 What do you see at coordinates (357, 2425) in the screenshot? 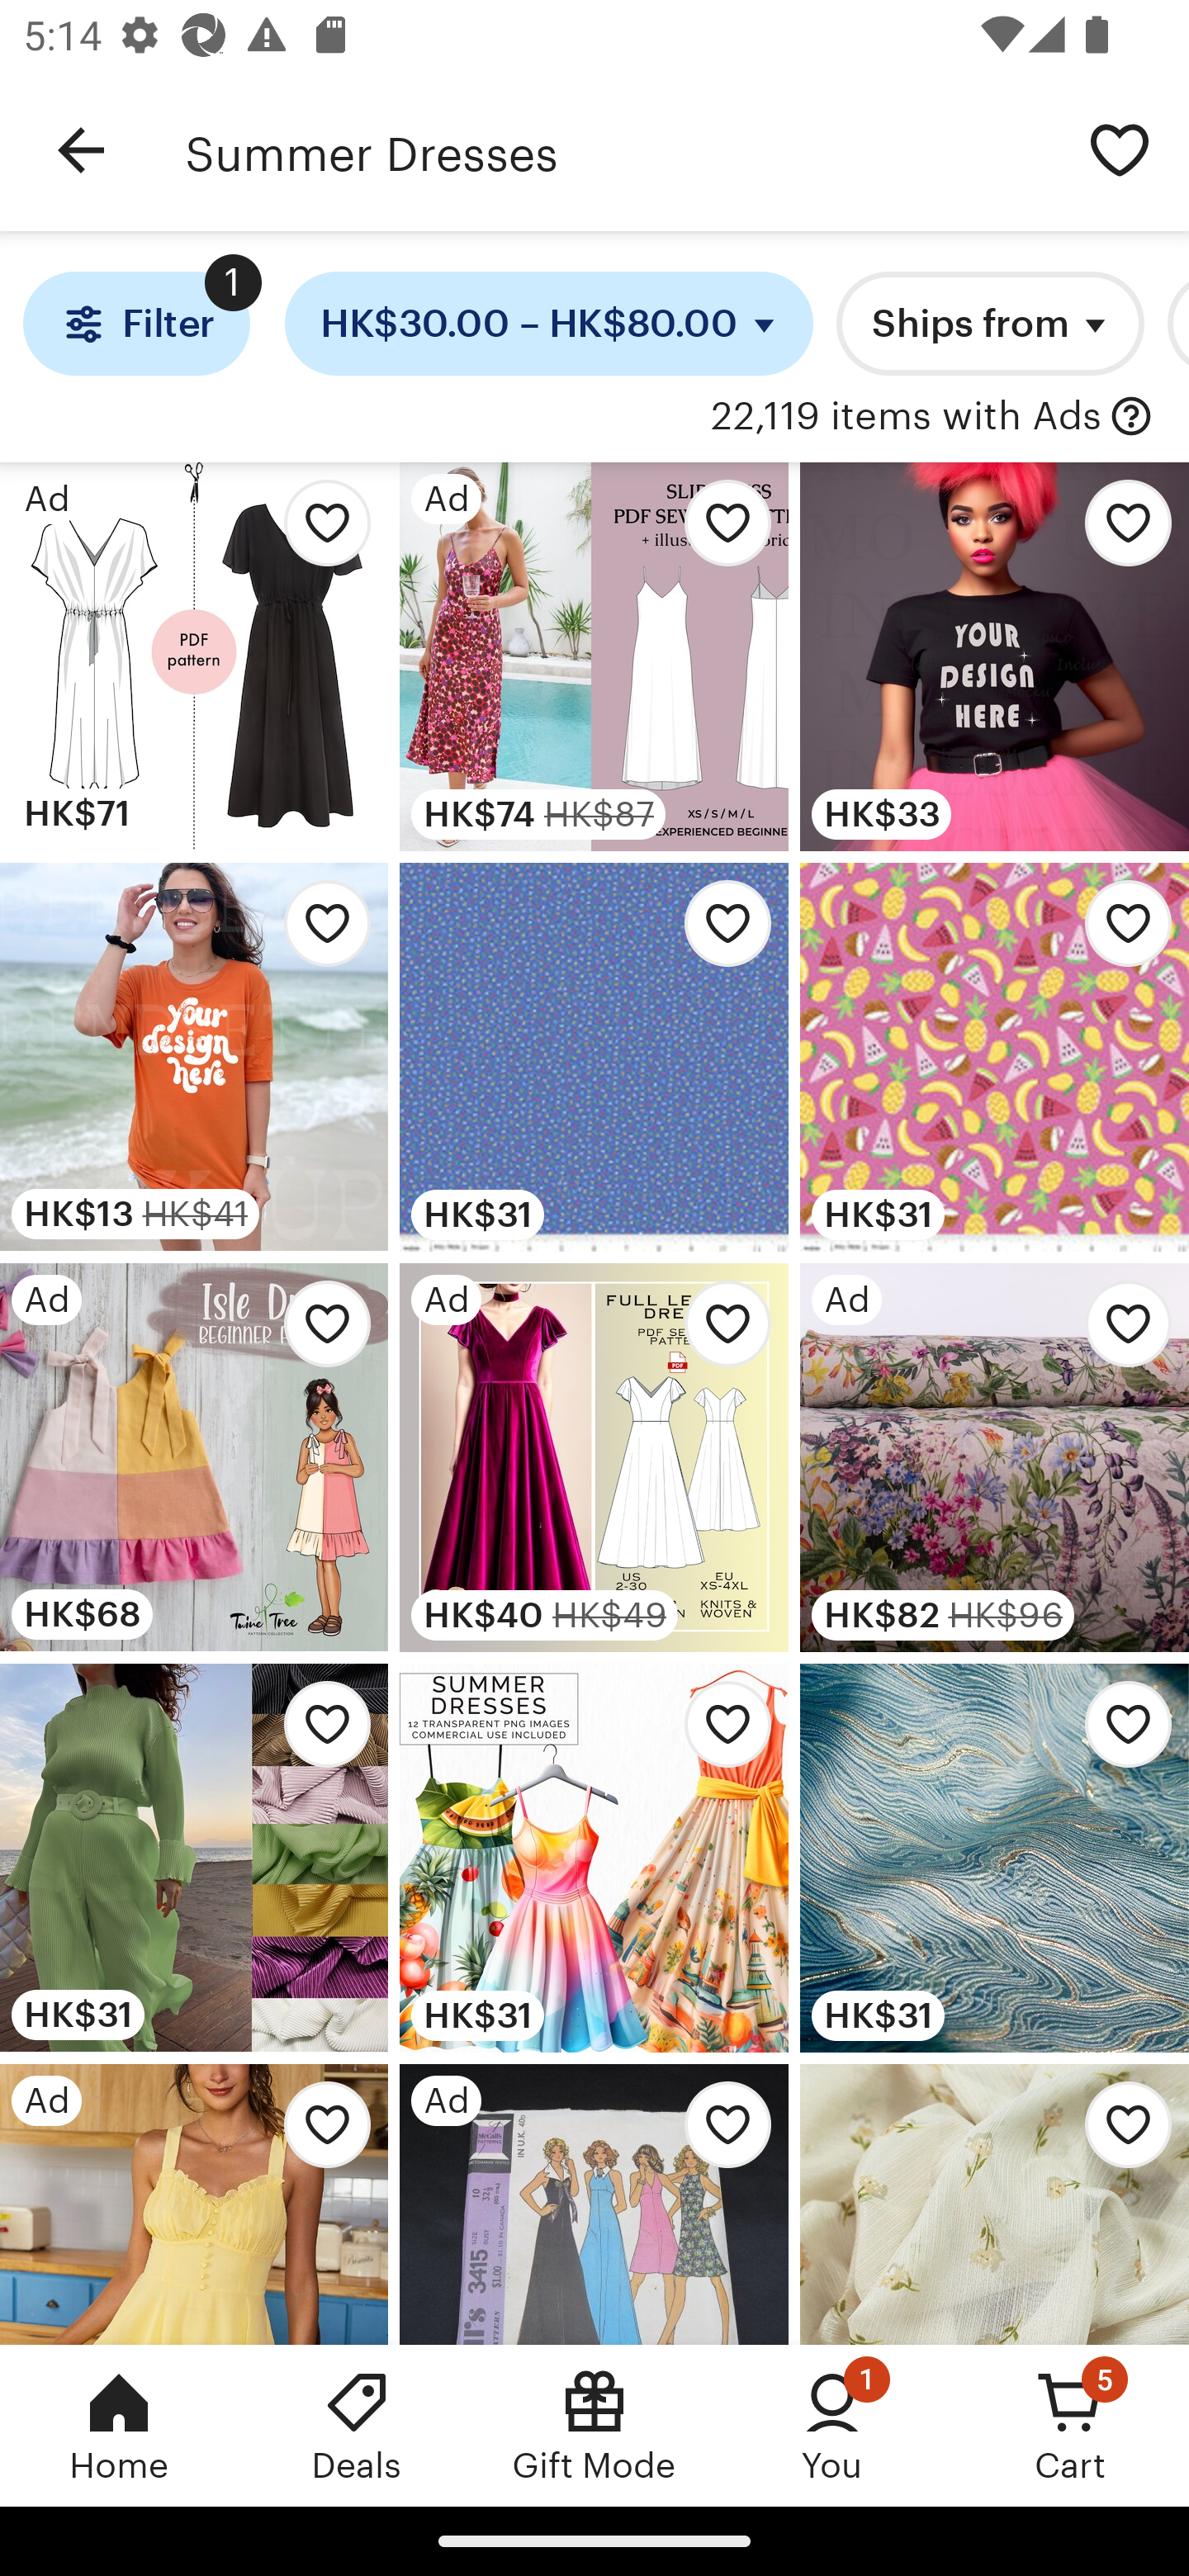
I see `Deals` at bounding box center [357, 2425].